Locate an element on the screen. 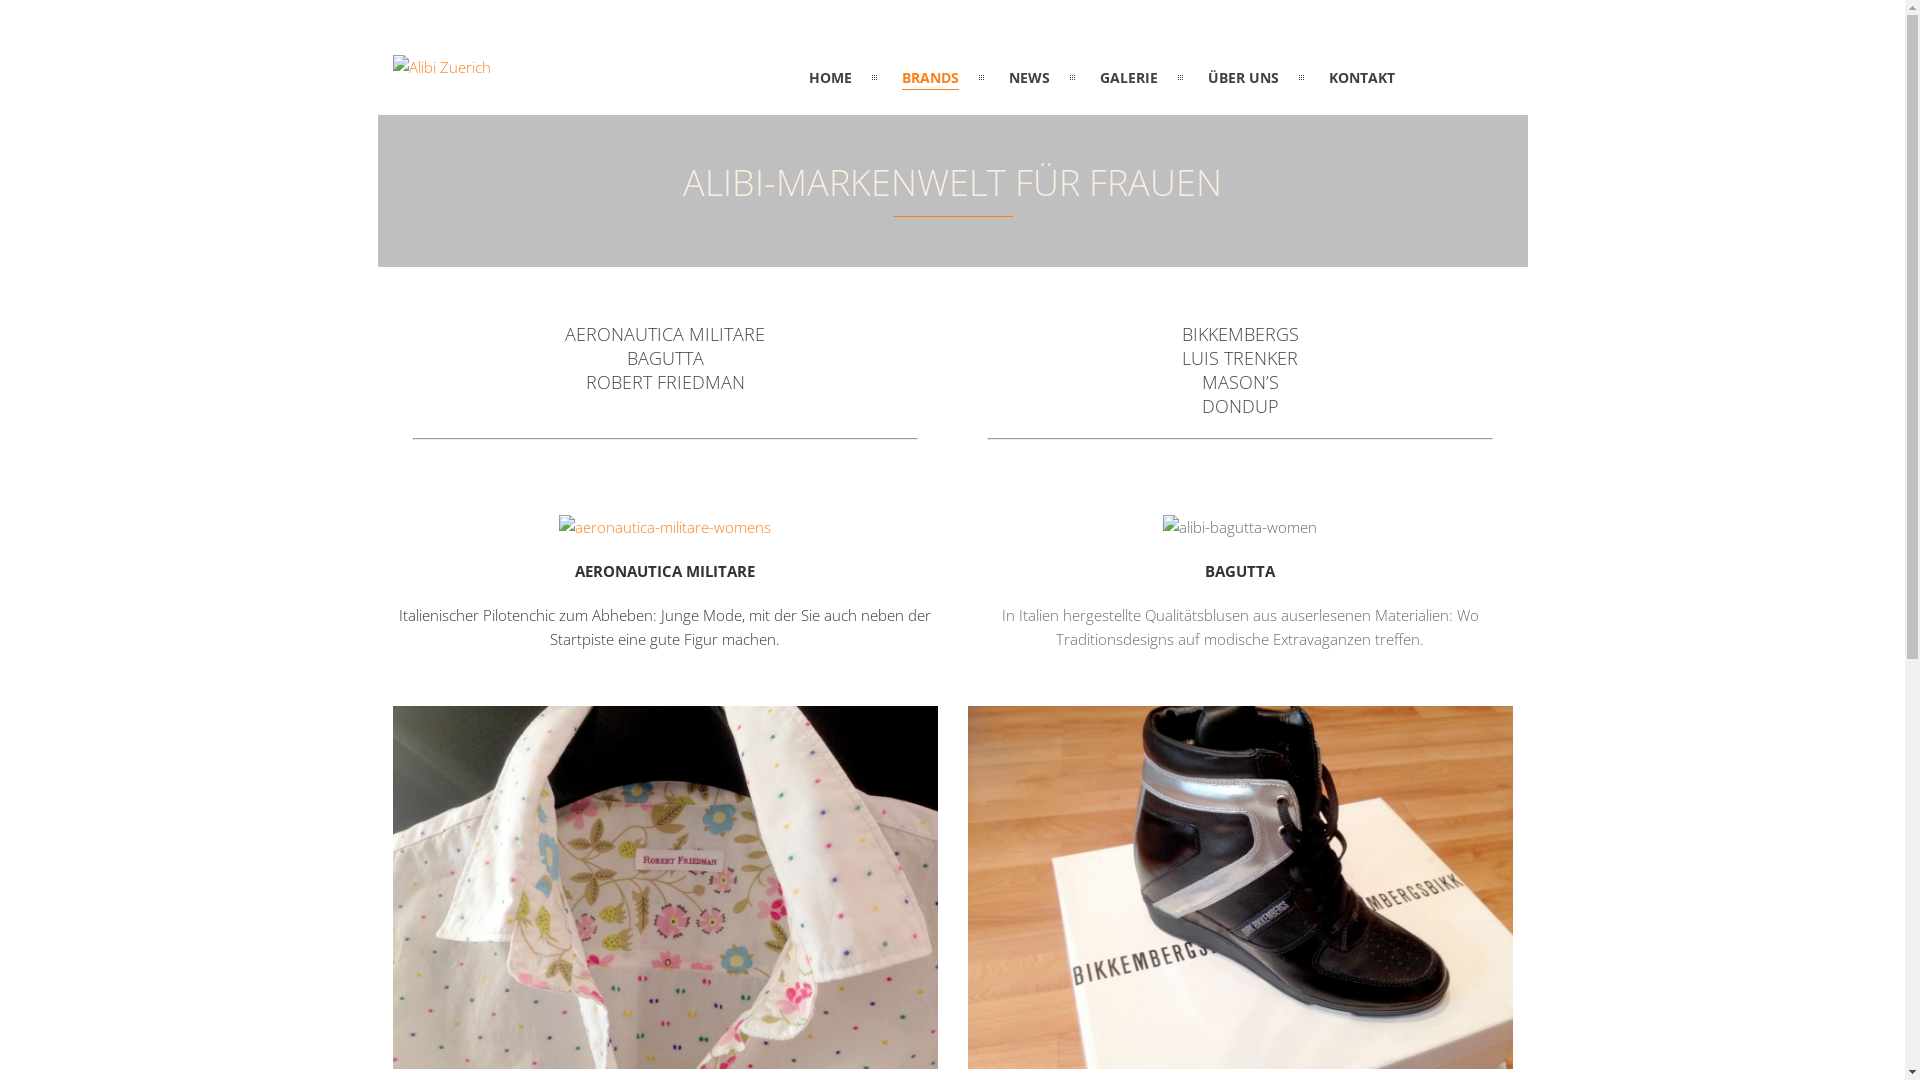  Alibi Zuerich is located at coordinates (440, 67).